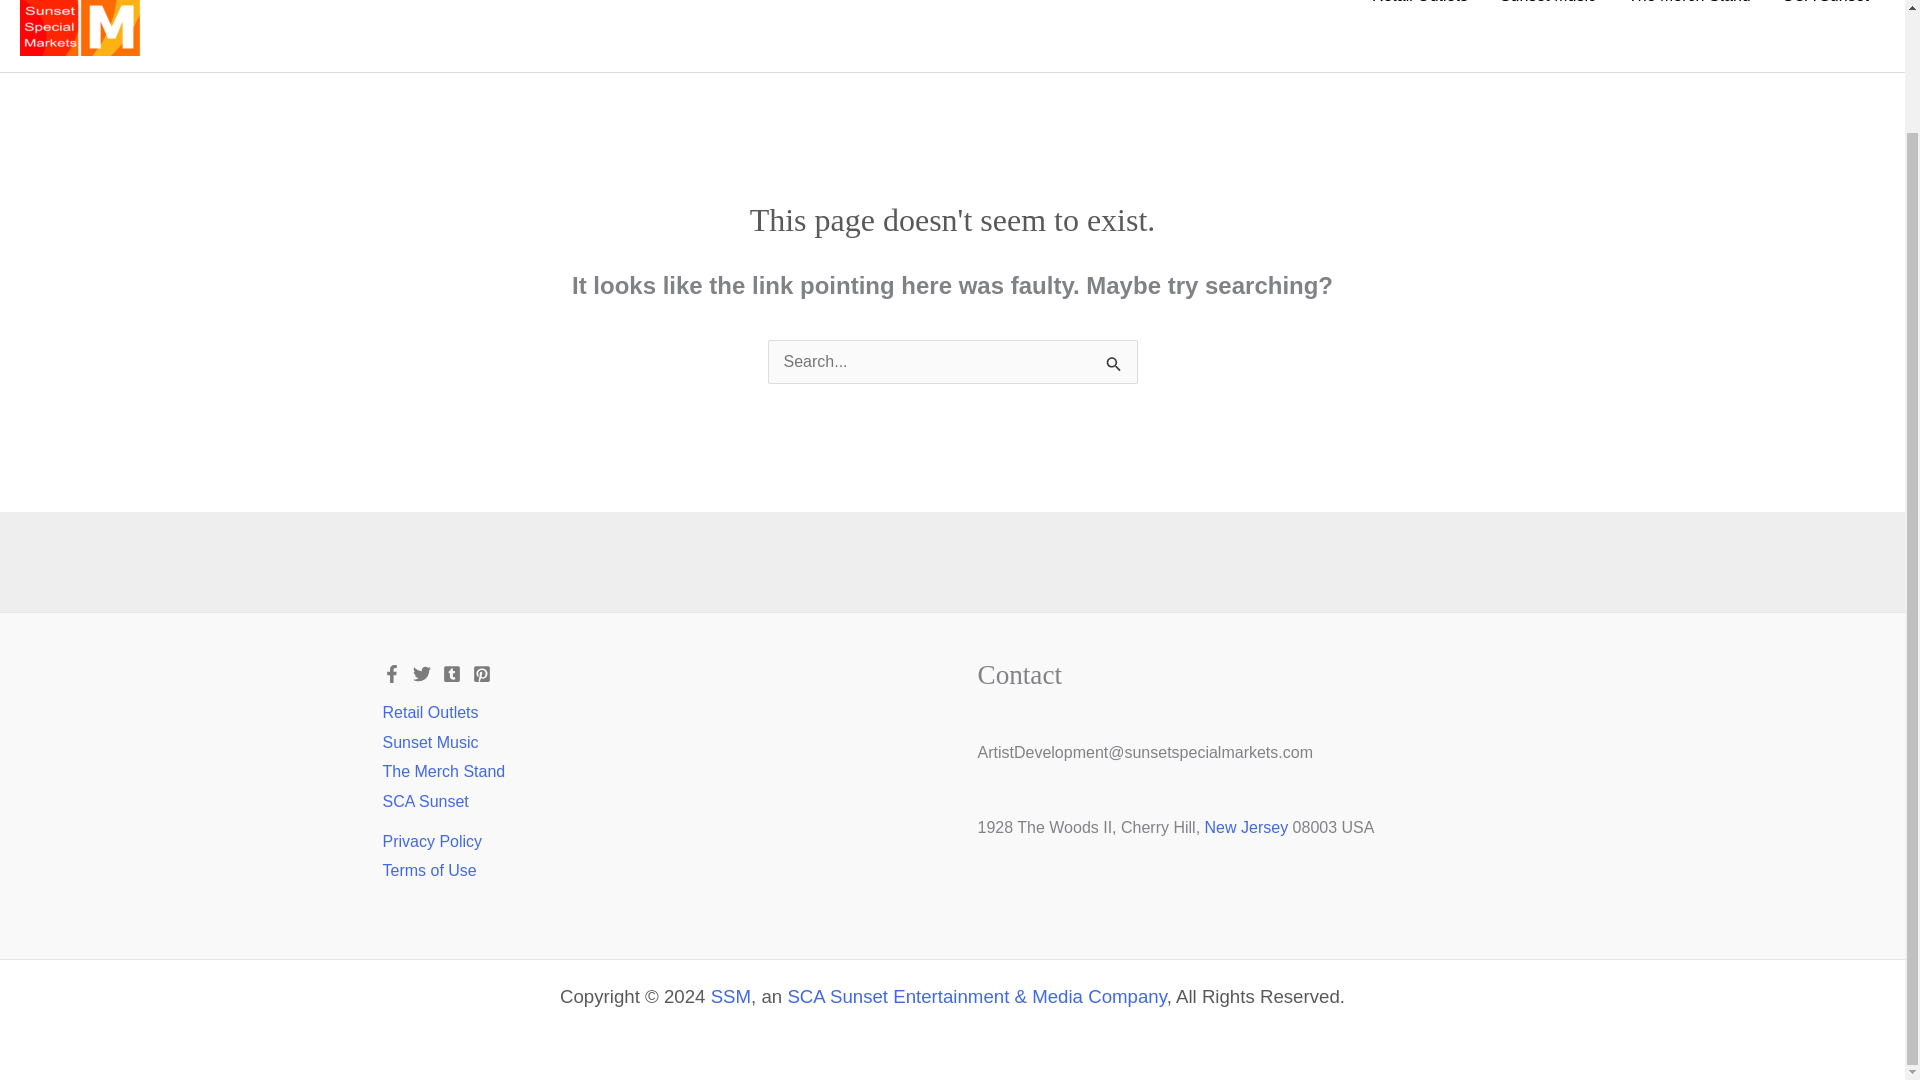 The width and height of the screenshot is (1920, 1080). I want to click on Sunset Music, so click(430, 742).